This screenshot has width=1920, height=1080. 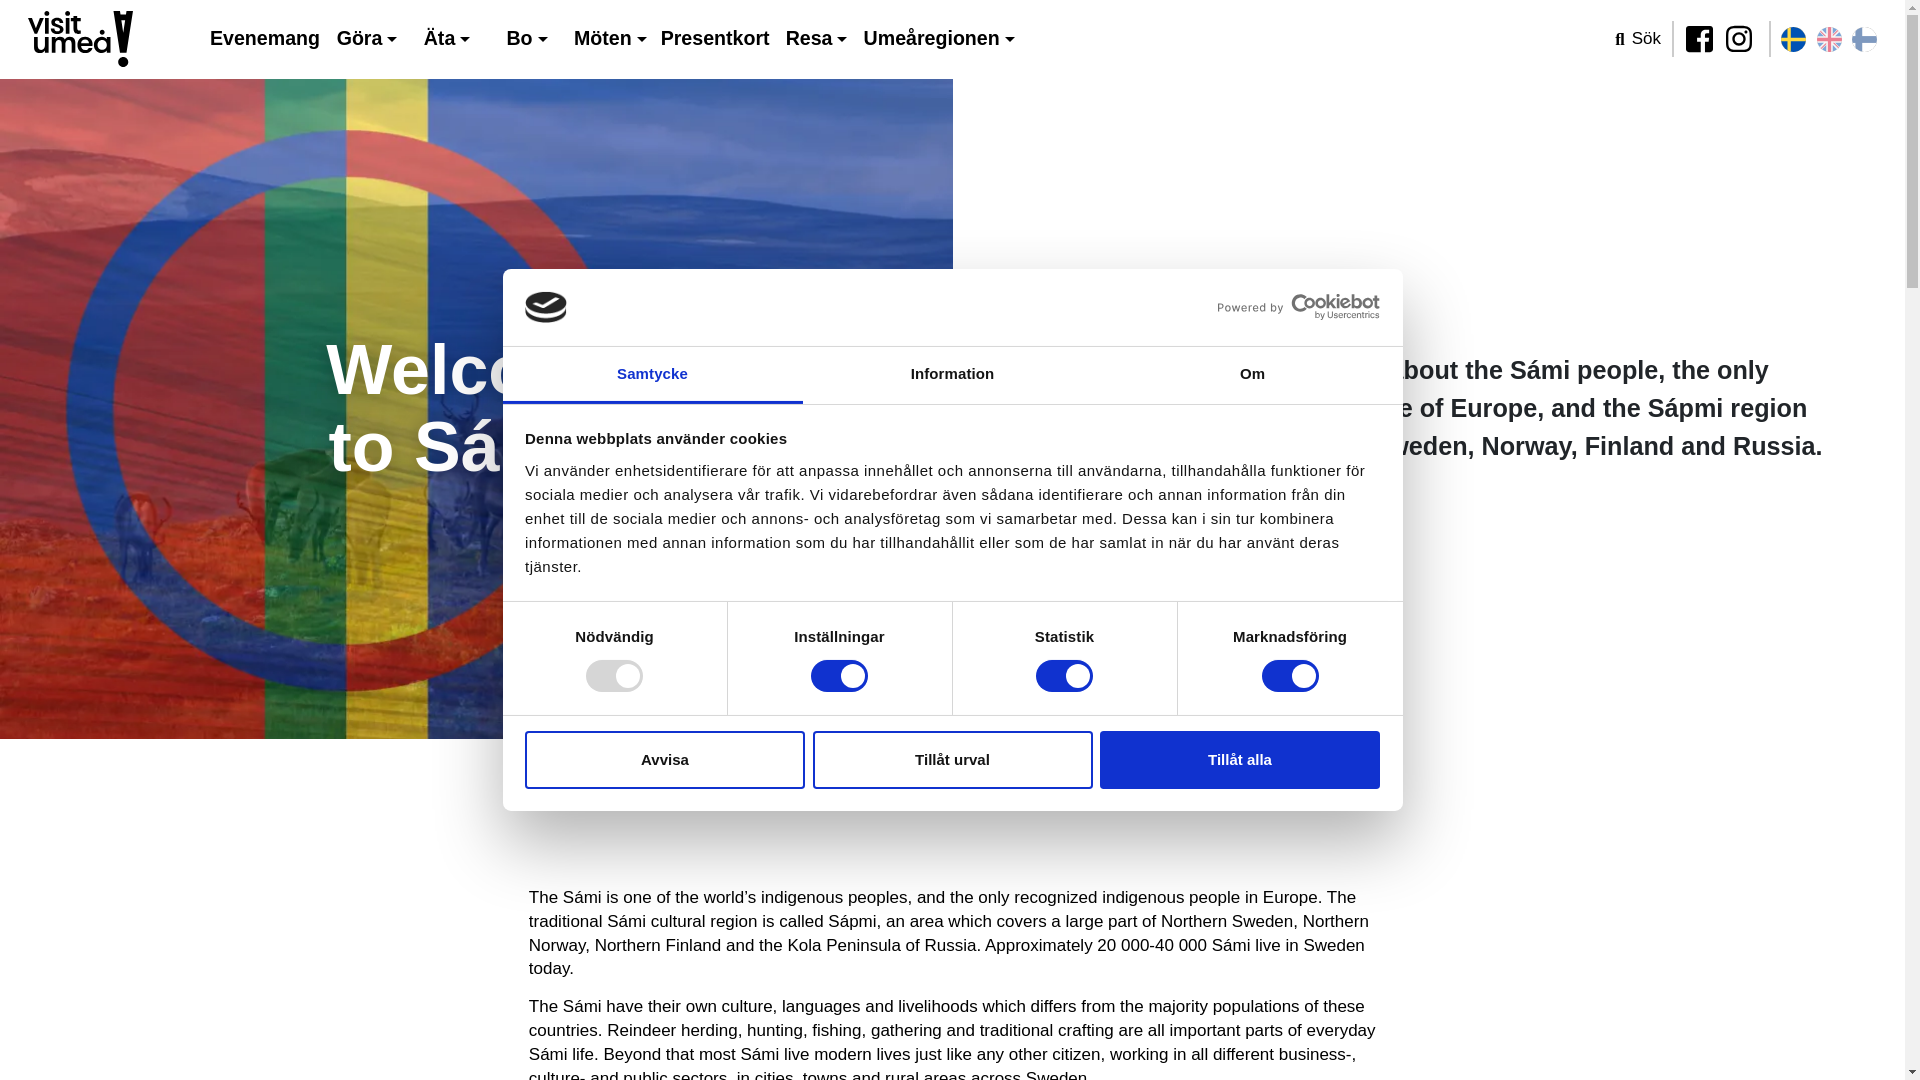 I want to click on Hem, so click(x=80, y=39).